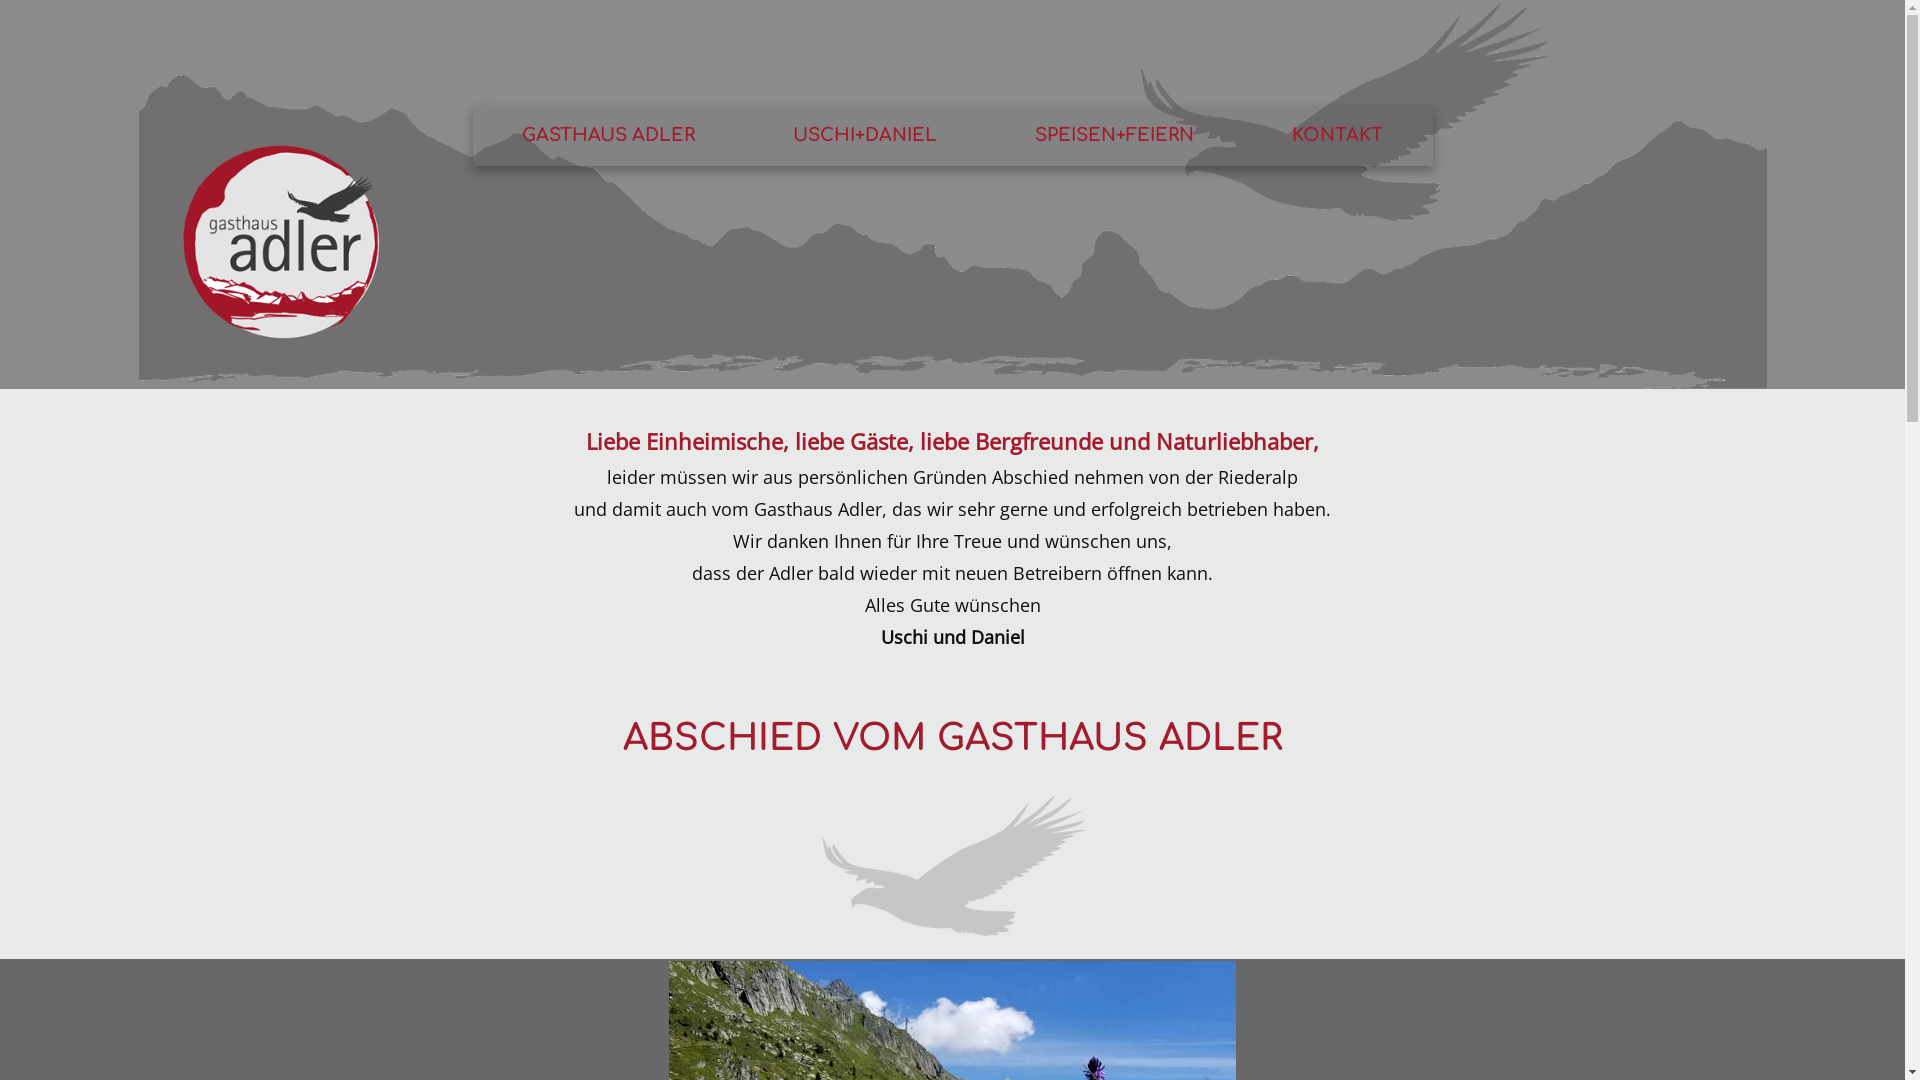 The height and width of the screenshot is (1080, 1920). What do you see at coordinates (1338, 135) in the screenshot?
I see `KONTAKT` at bounding box center [1338, 135].